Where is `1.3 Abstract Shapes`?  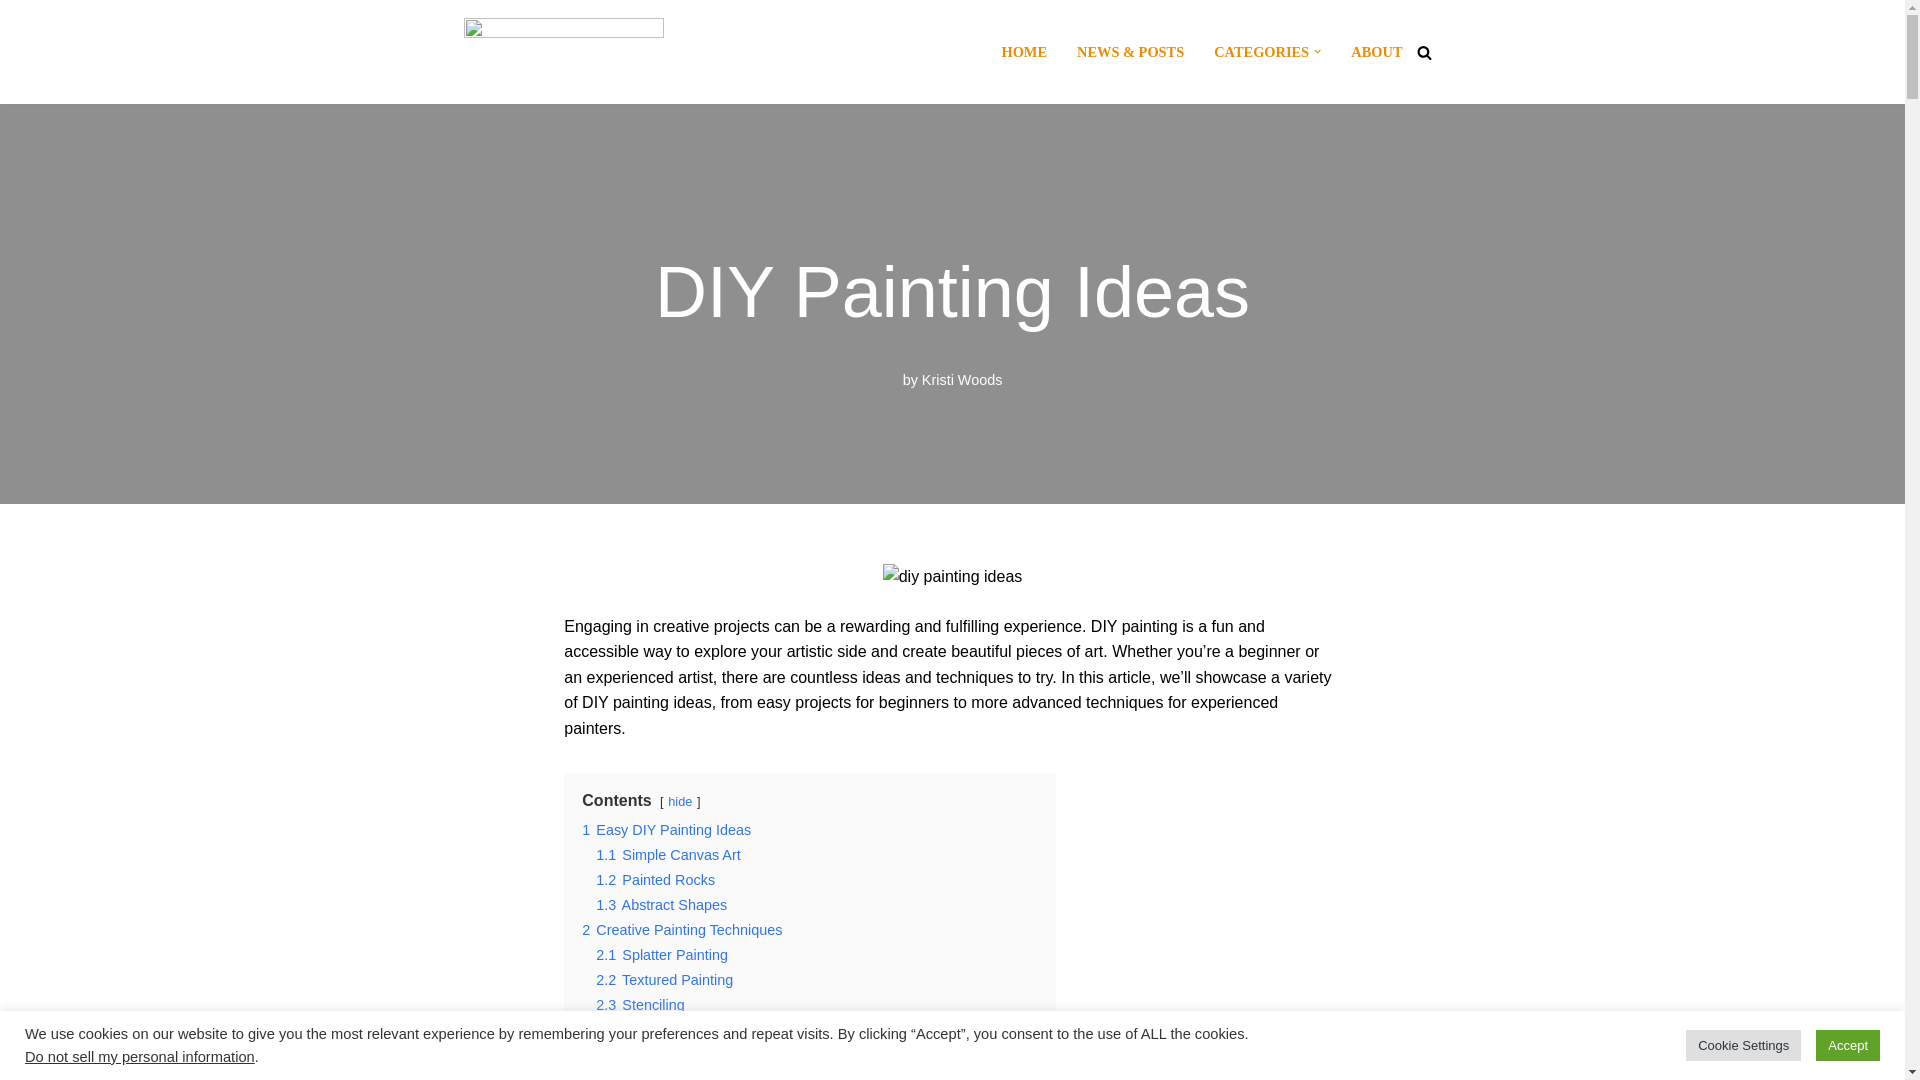 1.3 Abstract Shapes is located at coordinates (661, 904).